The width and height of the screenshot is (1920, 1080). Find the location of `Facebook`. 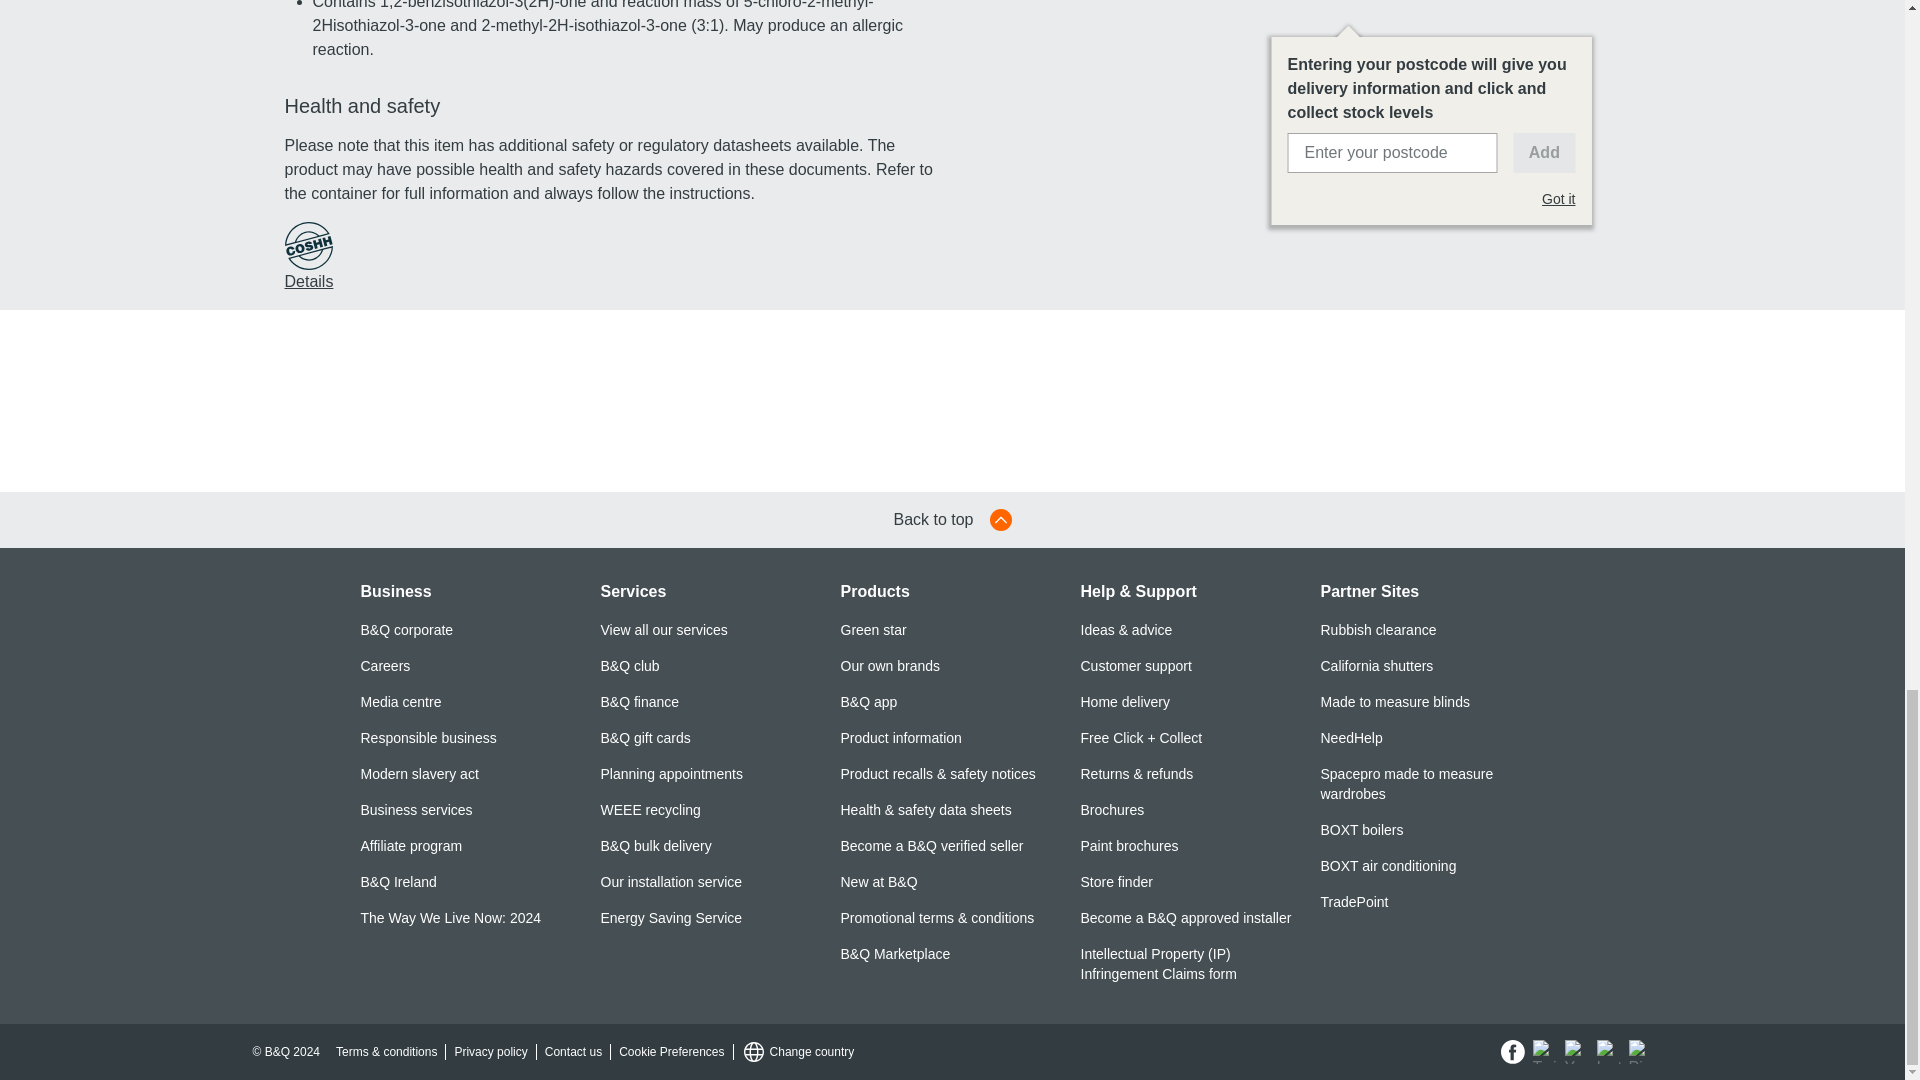

Facebook is located at coordinates (1512, 1052).